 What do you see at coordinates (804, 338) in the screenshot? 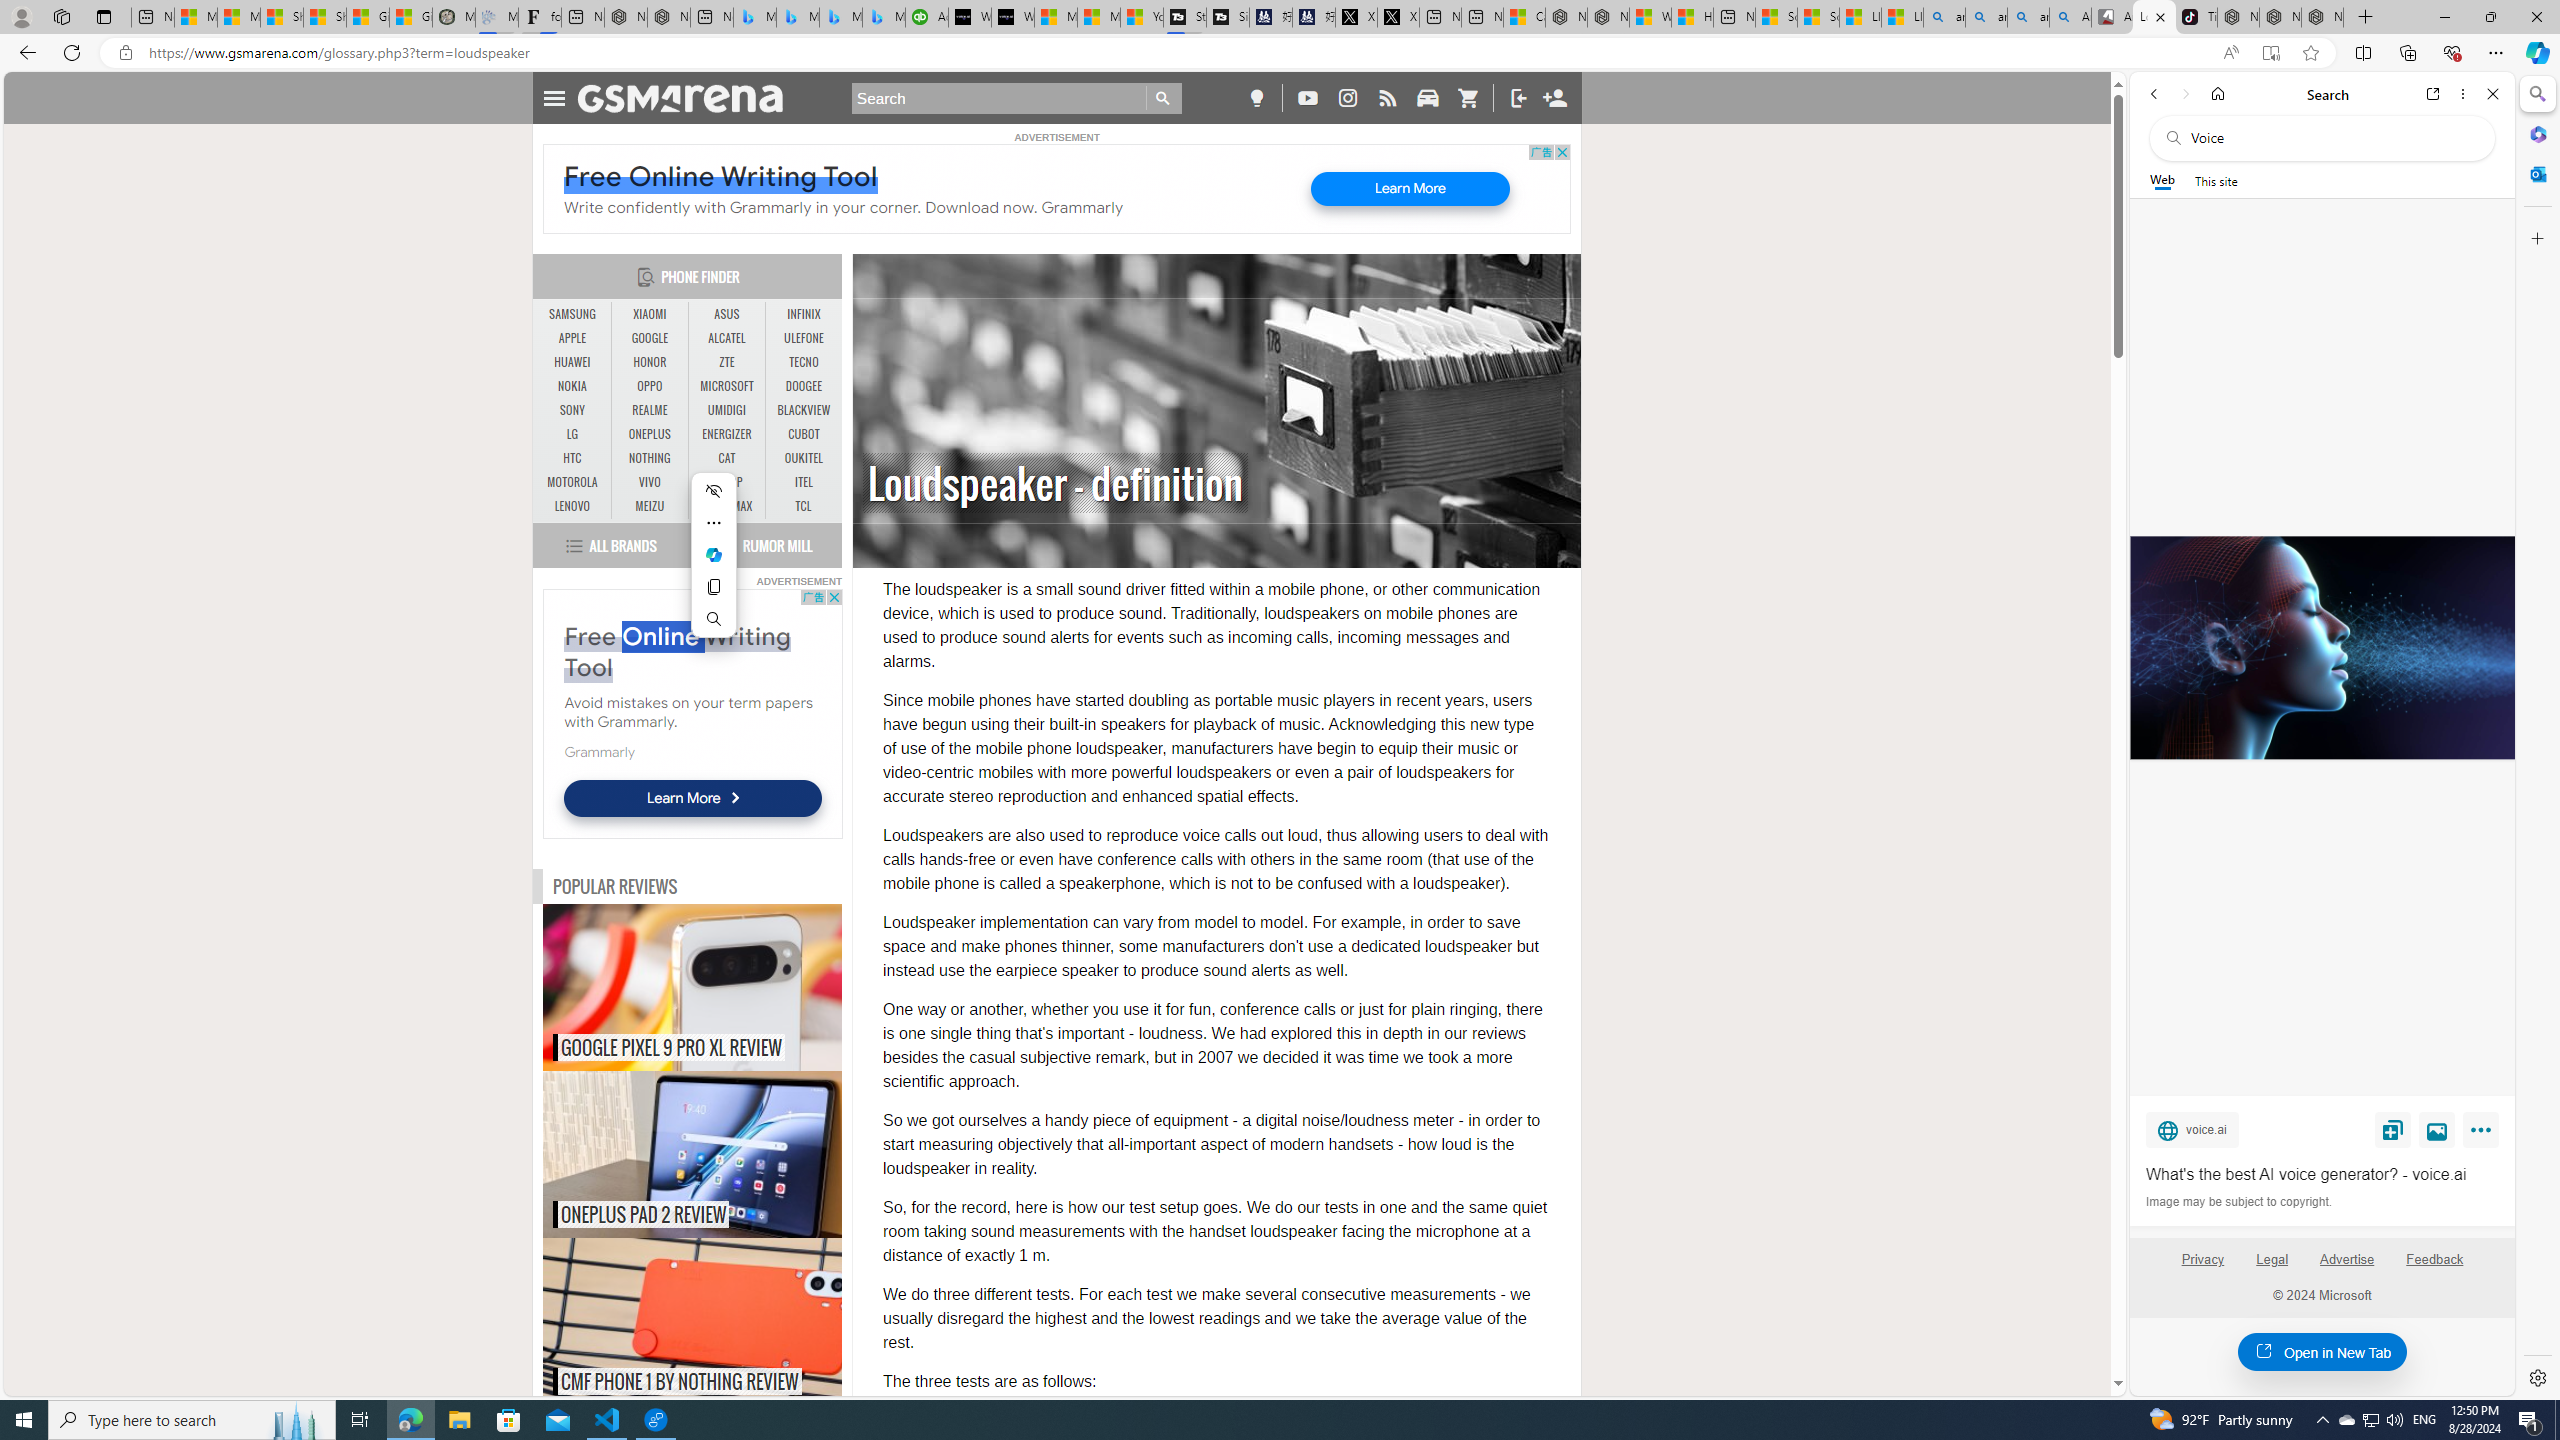
I see `ULEFONE` at bounding box center [804, 338].